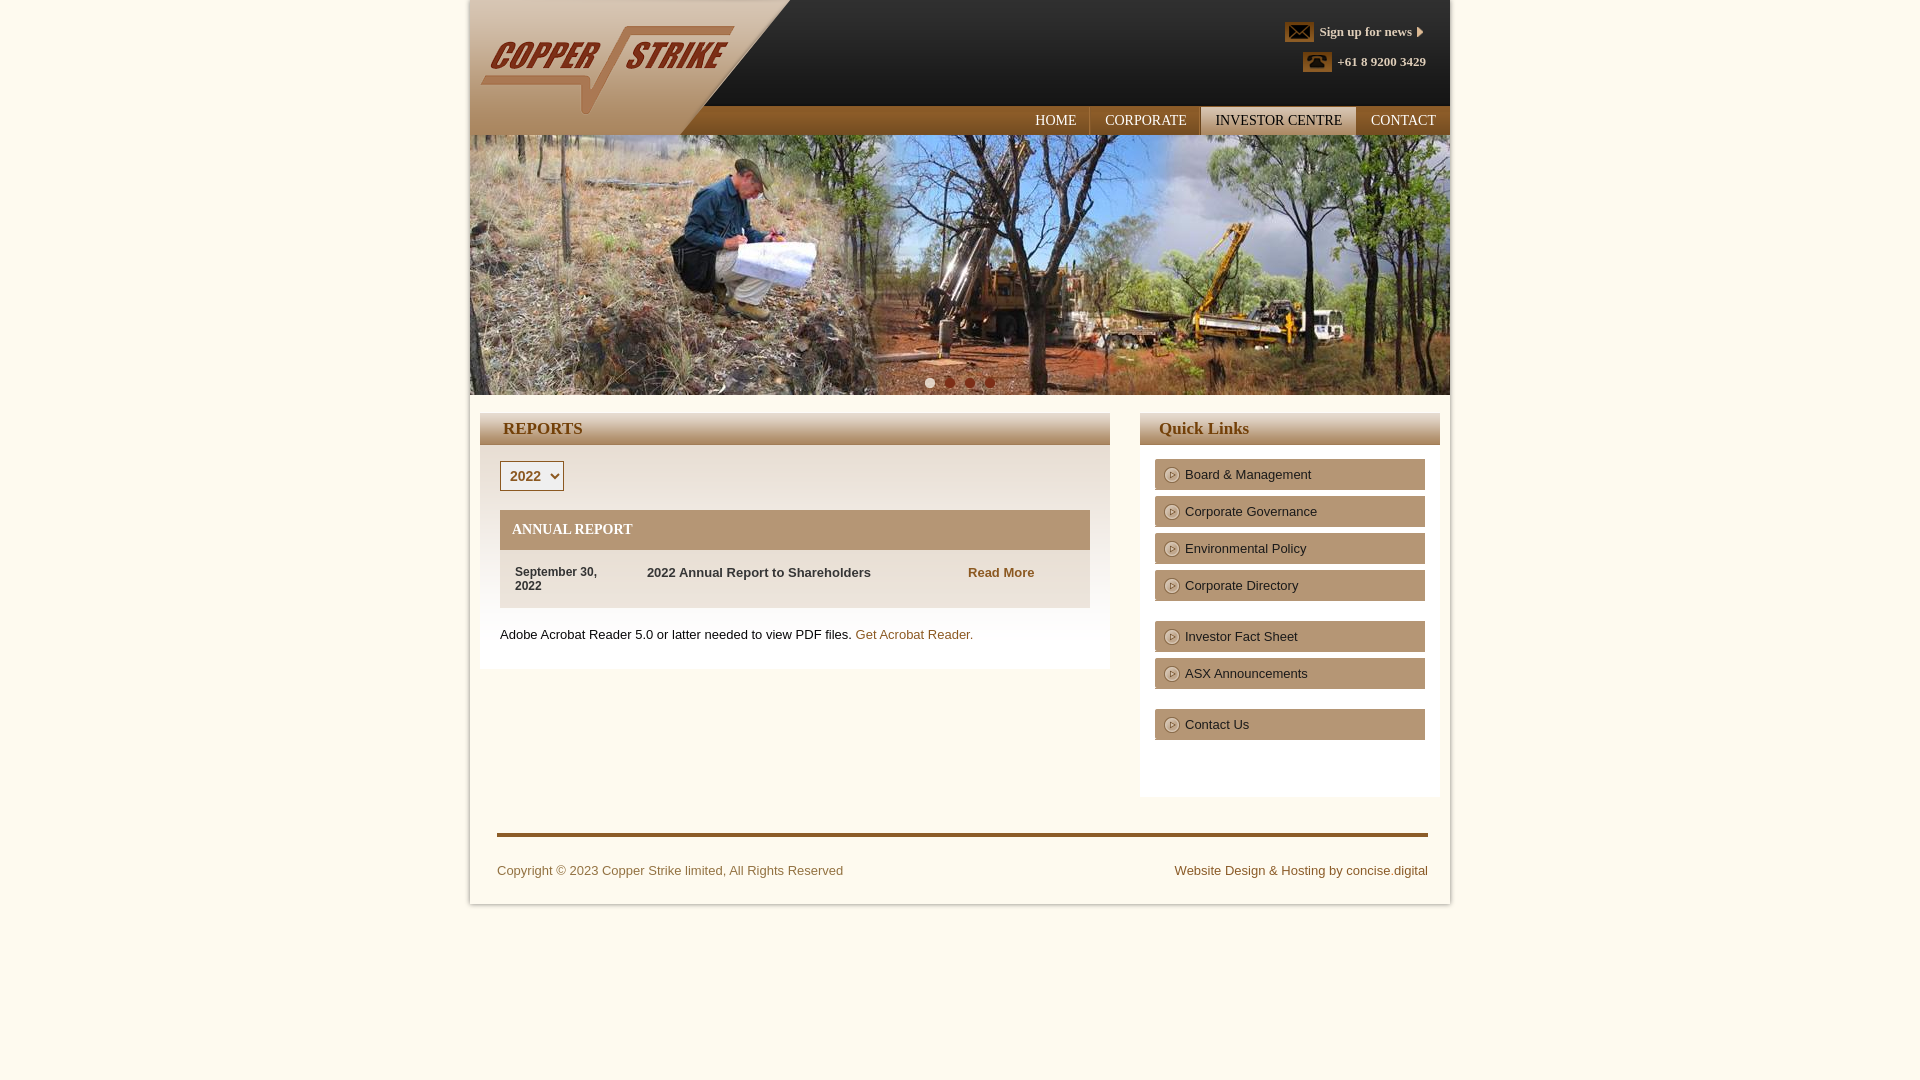 The height and width of the screenshot is (1080, 1920). Describe the element at coordinates (1290, 636) in the screenshot. I see `Investor Fact Sheet` at that location.